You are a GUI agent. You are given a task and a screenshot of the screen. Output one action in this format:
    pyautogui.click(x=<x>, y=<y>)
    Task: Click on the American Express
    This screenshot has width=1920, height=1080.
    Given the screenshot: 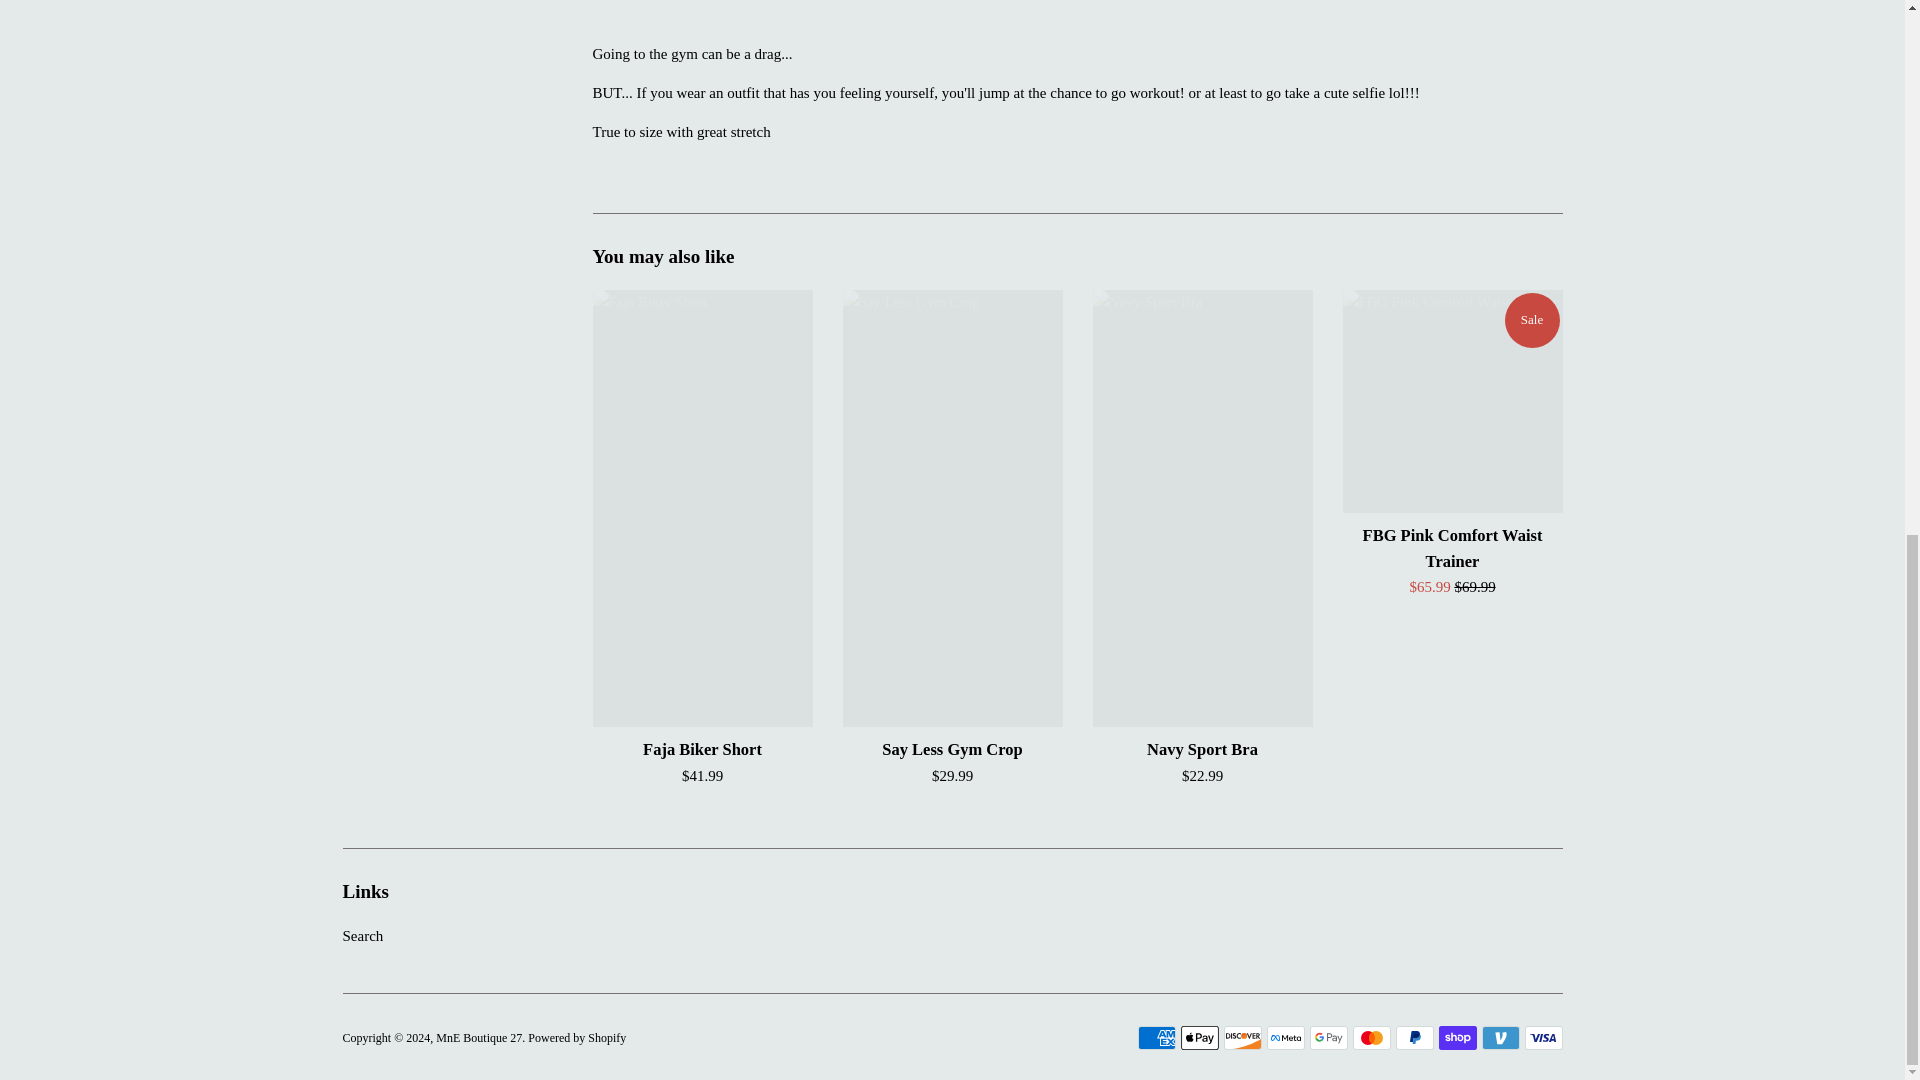 What is the action you would take?
    pyautogui.click(x=1156, y=1038)
    